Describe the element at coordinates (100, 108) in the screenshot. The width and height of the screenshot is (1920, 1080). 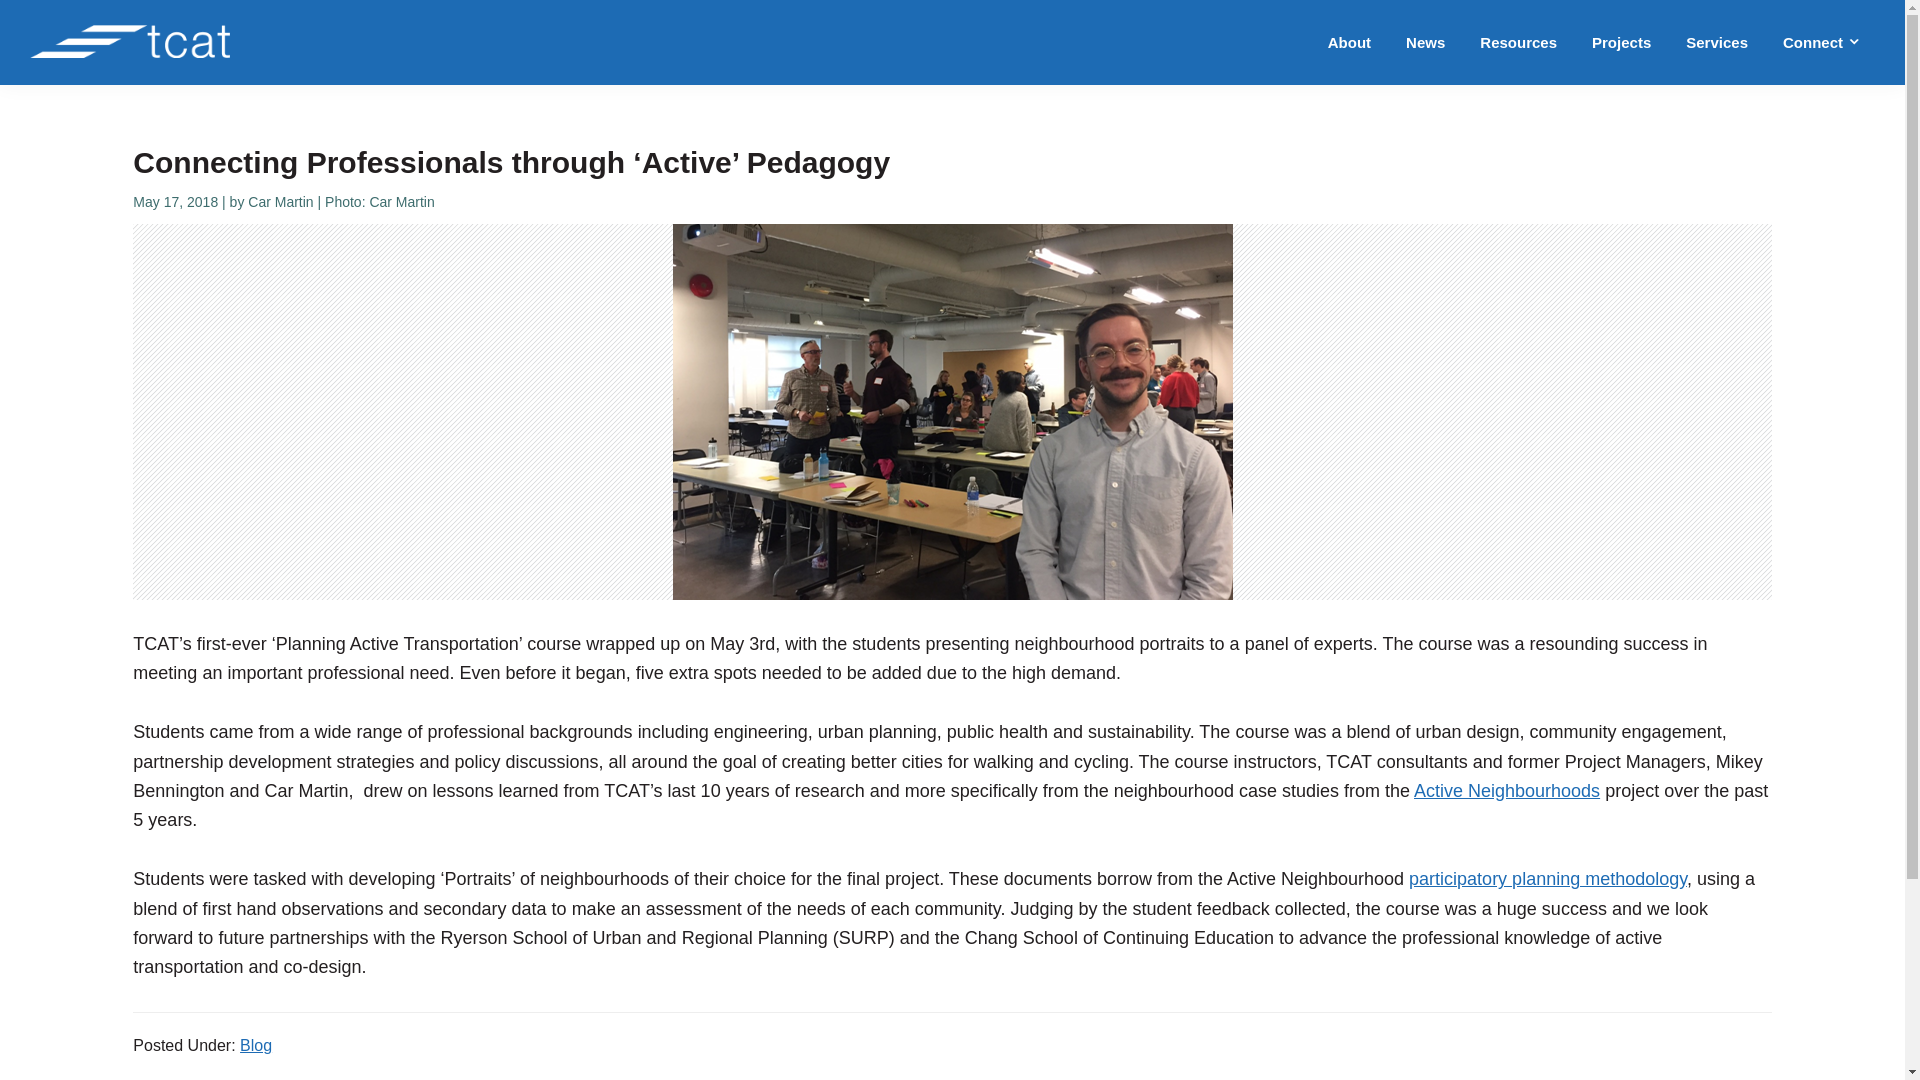
I see `The Centre for Active Transportation` at that location.